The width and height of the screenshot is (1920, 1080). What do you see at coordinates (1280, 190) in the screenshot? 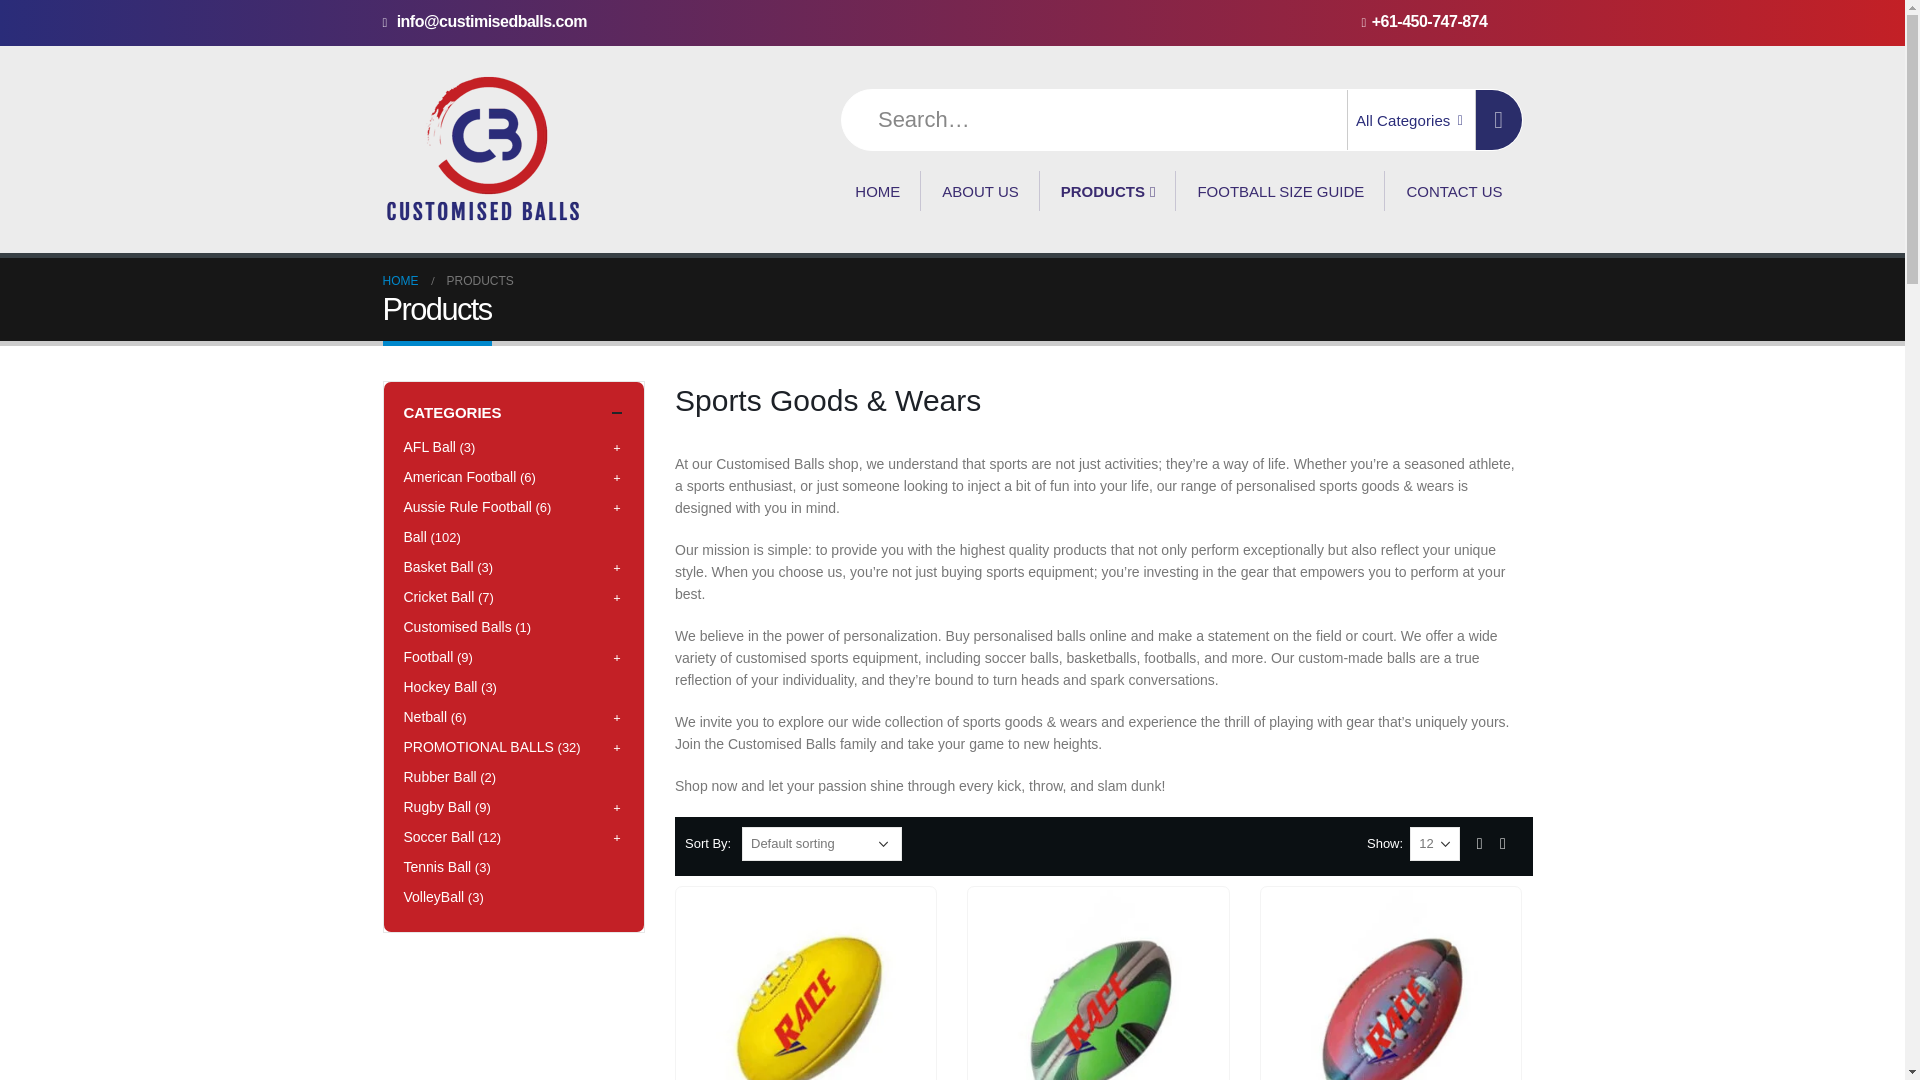
I see `FOOTBALL SIZE GUIDE` at bounding box center [1280, 190].